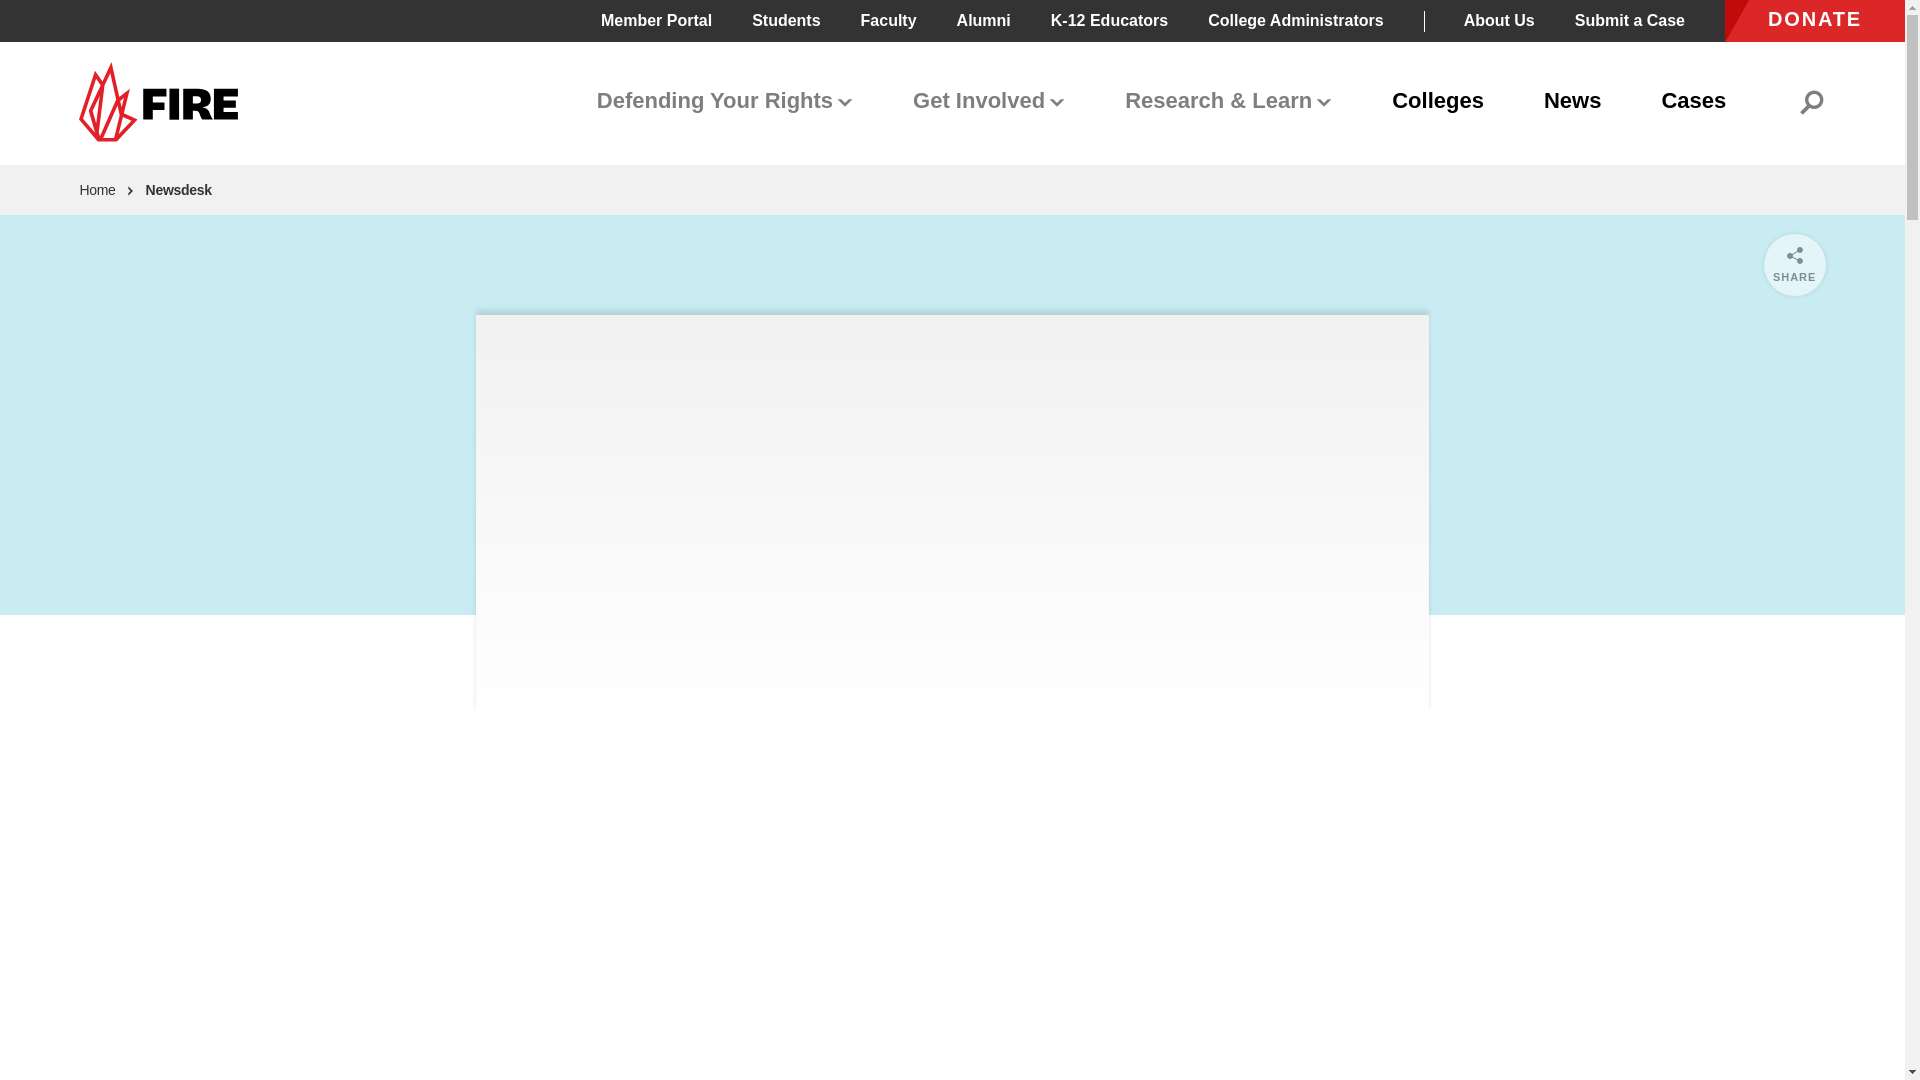 This screenshot has height=1080, width=1920. I want to click on About Us, so click(1498, 20).